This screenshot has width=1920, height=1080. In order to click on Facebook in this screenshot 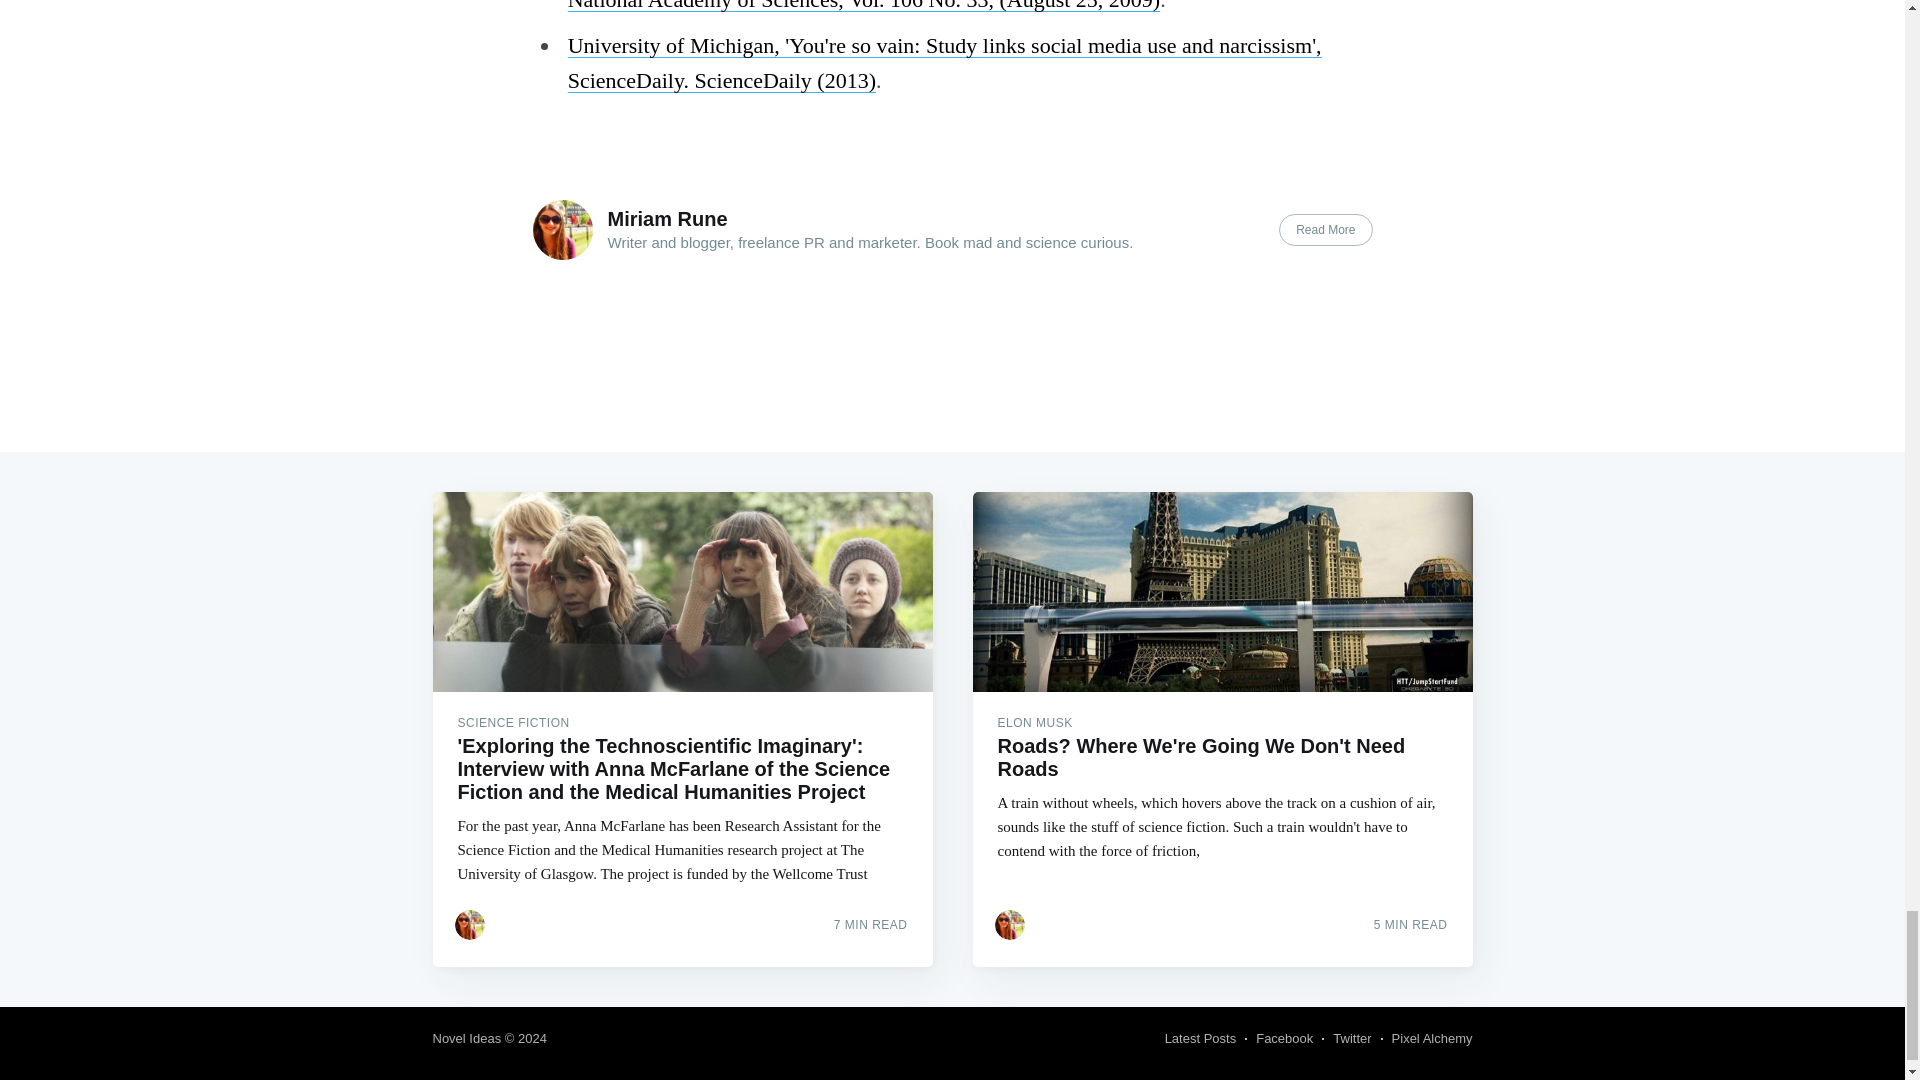, I will do `click(1284, 1038)`.